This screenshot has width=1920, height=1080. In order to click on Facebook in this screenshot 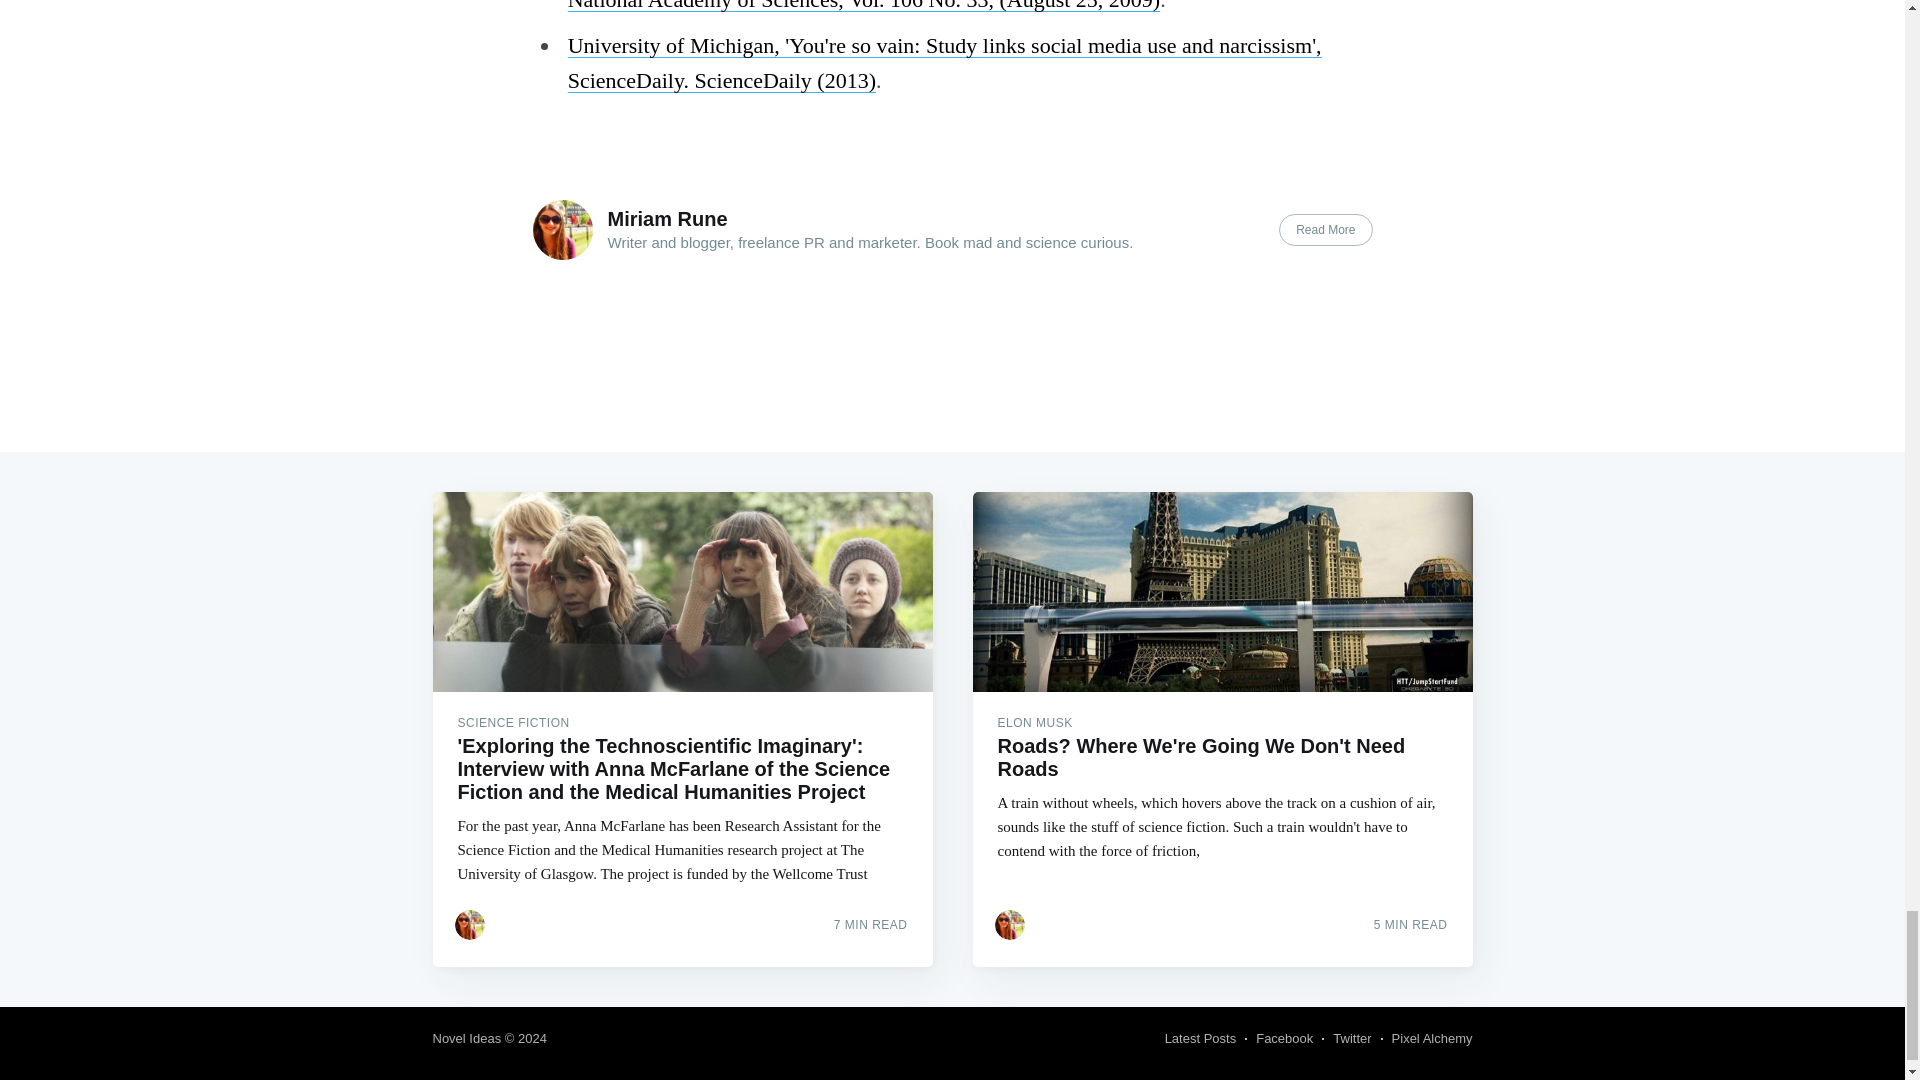, I will do `click(1284, 1038)`.